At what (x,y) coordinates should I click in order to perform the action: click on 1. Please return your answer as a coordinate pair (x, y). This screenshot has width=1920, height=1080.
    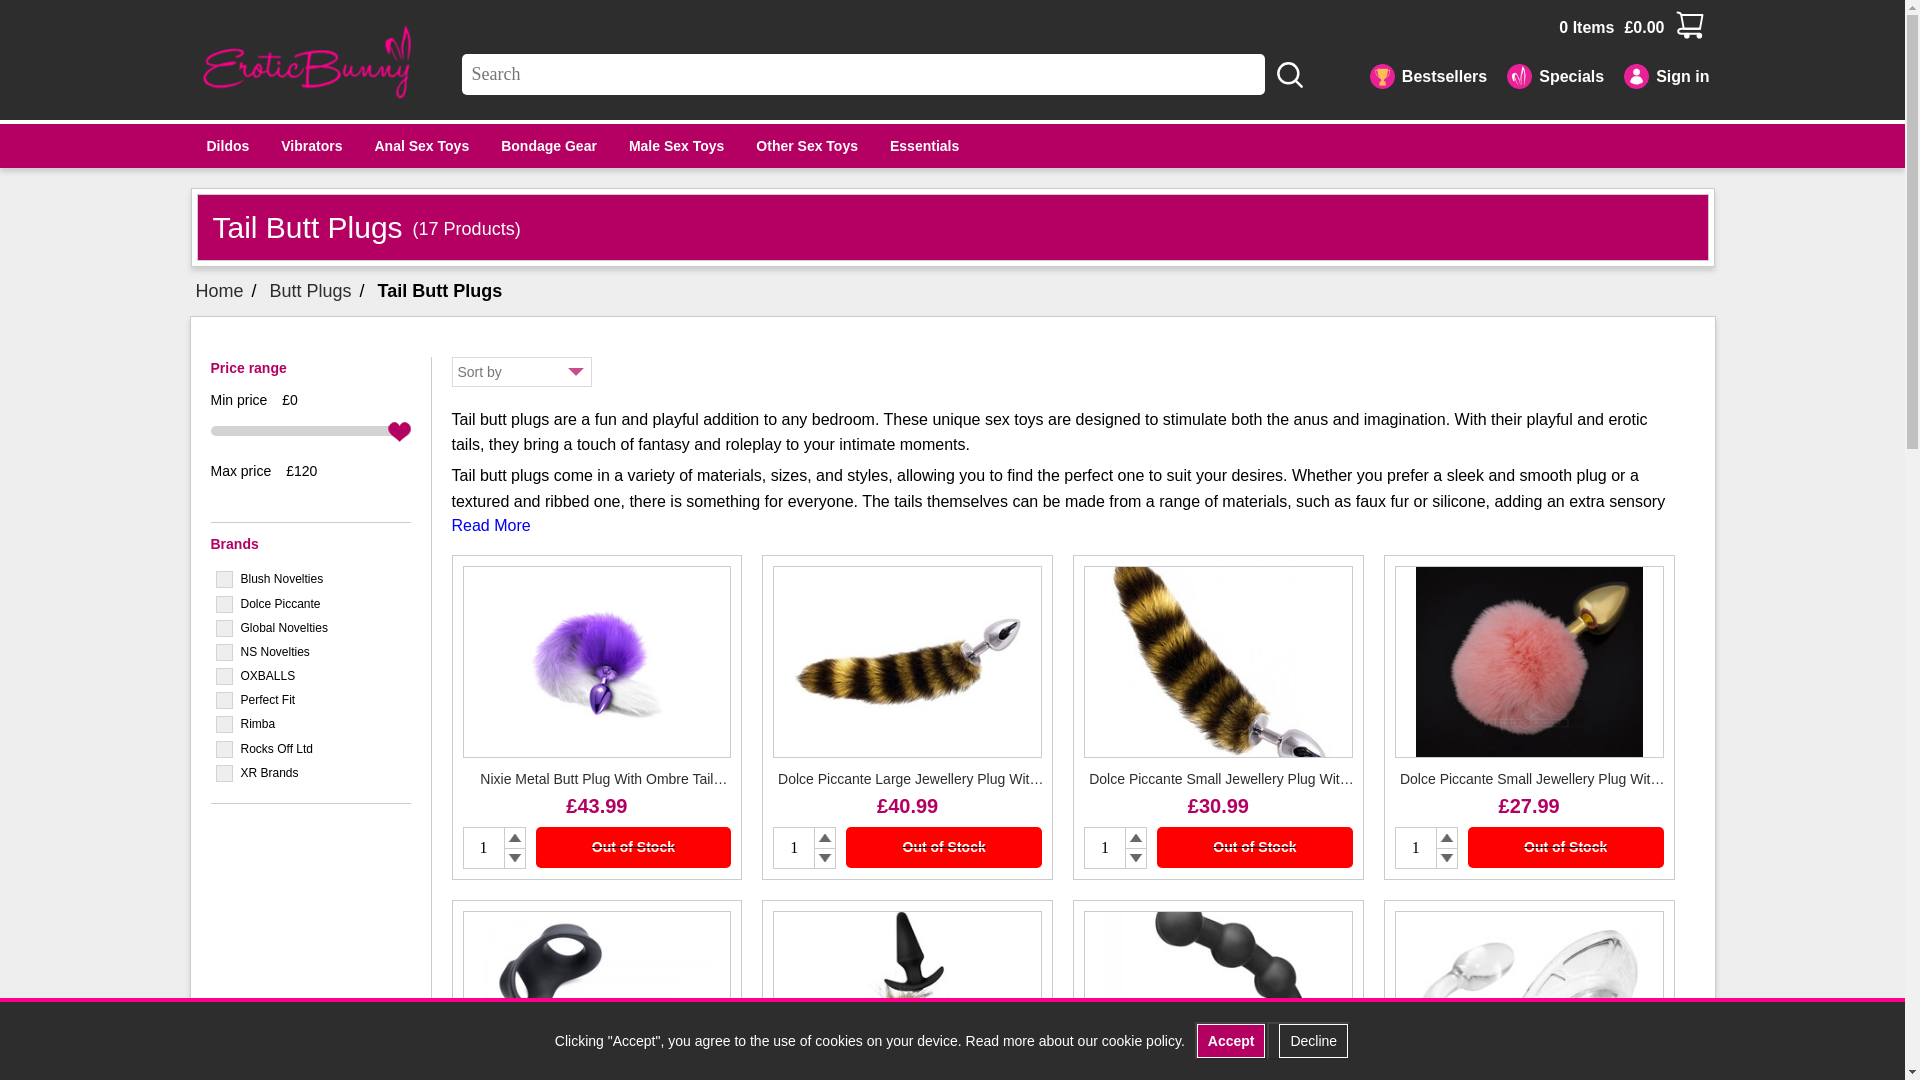
    Looking at the image, I should click on (482, 848).